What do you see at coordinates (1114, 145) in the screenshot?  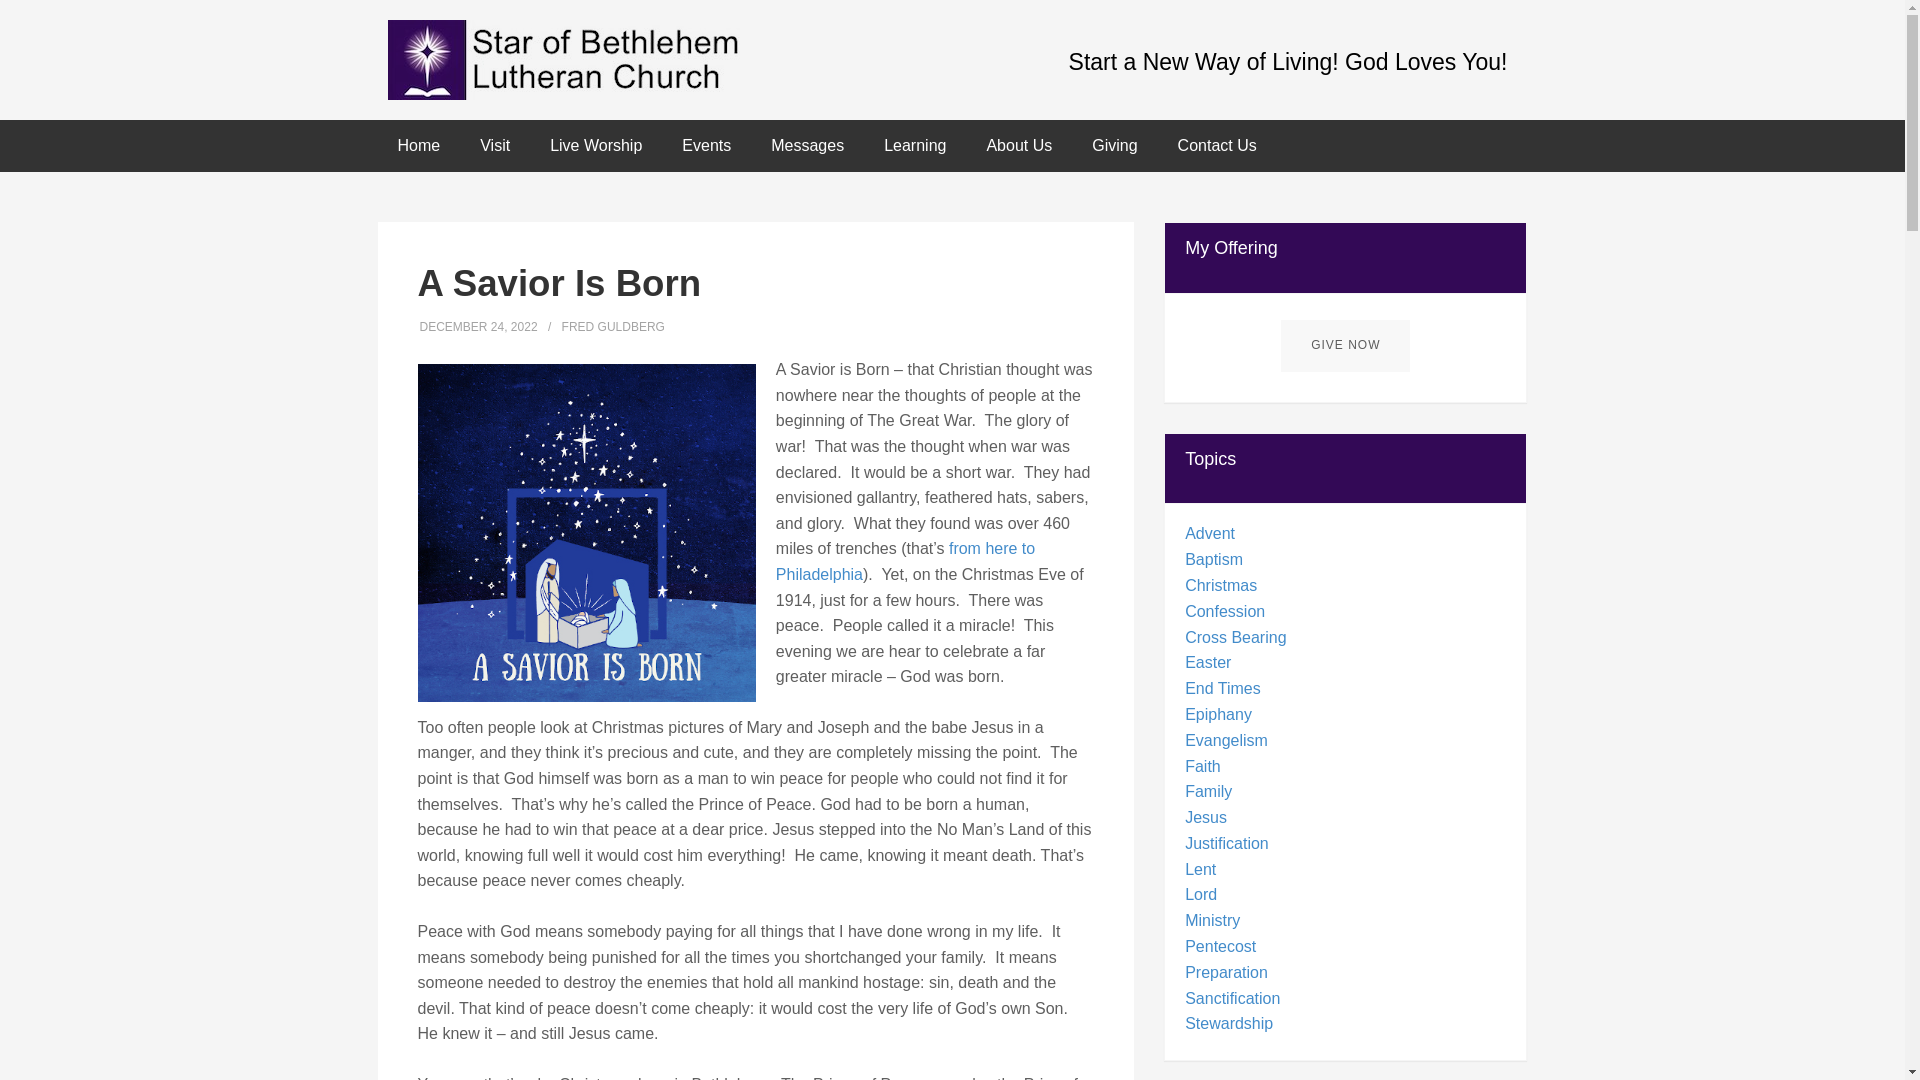 I see `Giving` at bounding box center [1114, 145].